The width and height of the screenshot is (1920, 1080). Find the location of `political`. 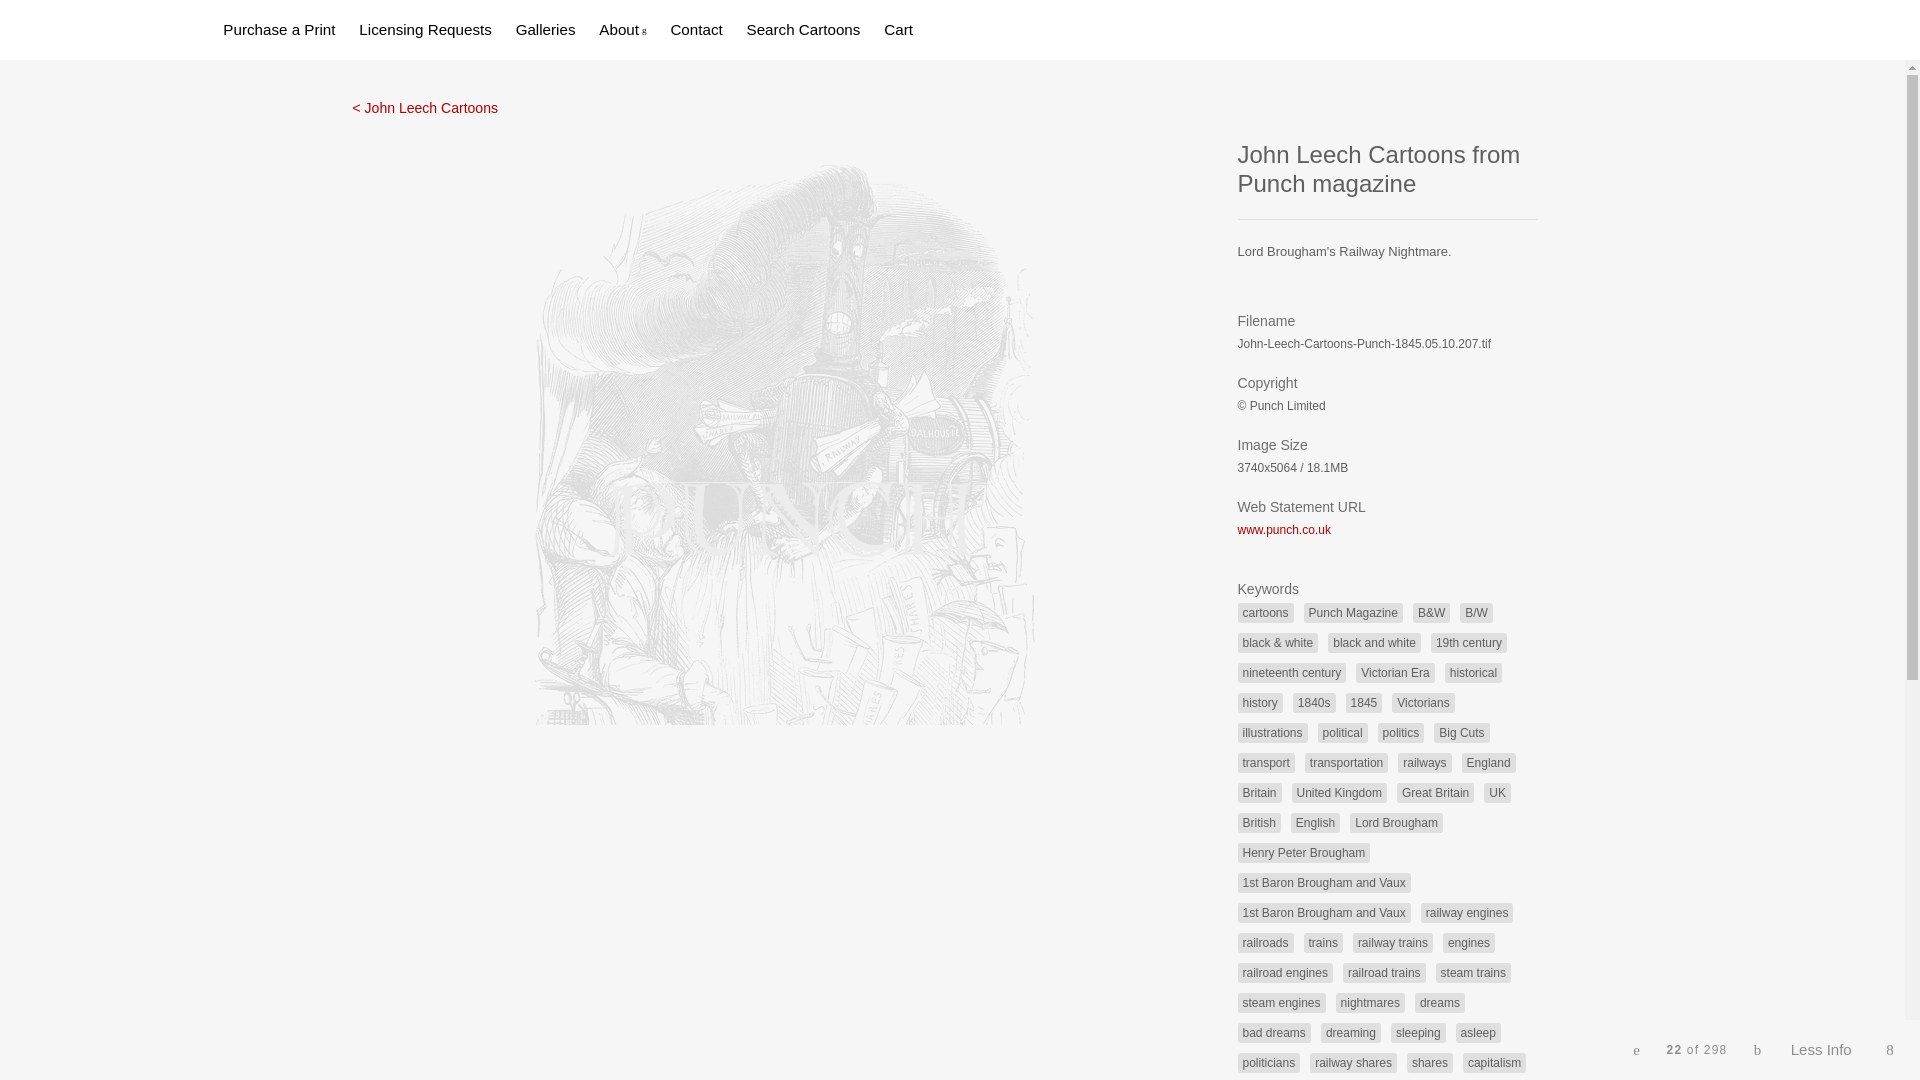

political is located at coordinates (1342, 732).